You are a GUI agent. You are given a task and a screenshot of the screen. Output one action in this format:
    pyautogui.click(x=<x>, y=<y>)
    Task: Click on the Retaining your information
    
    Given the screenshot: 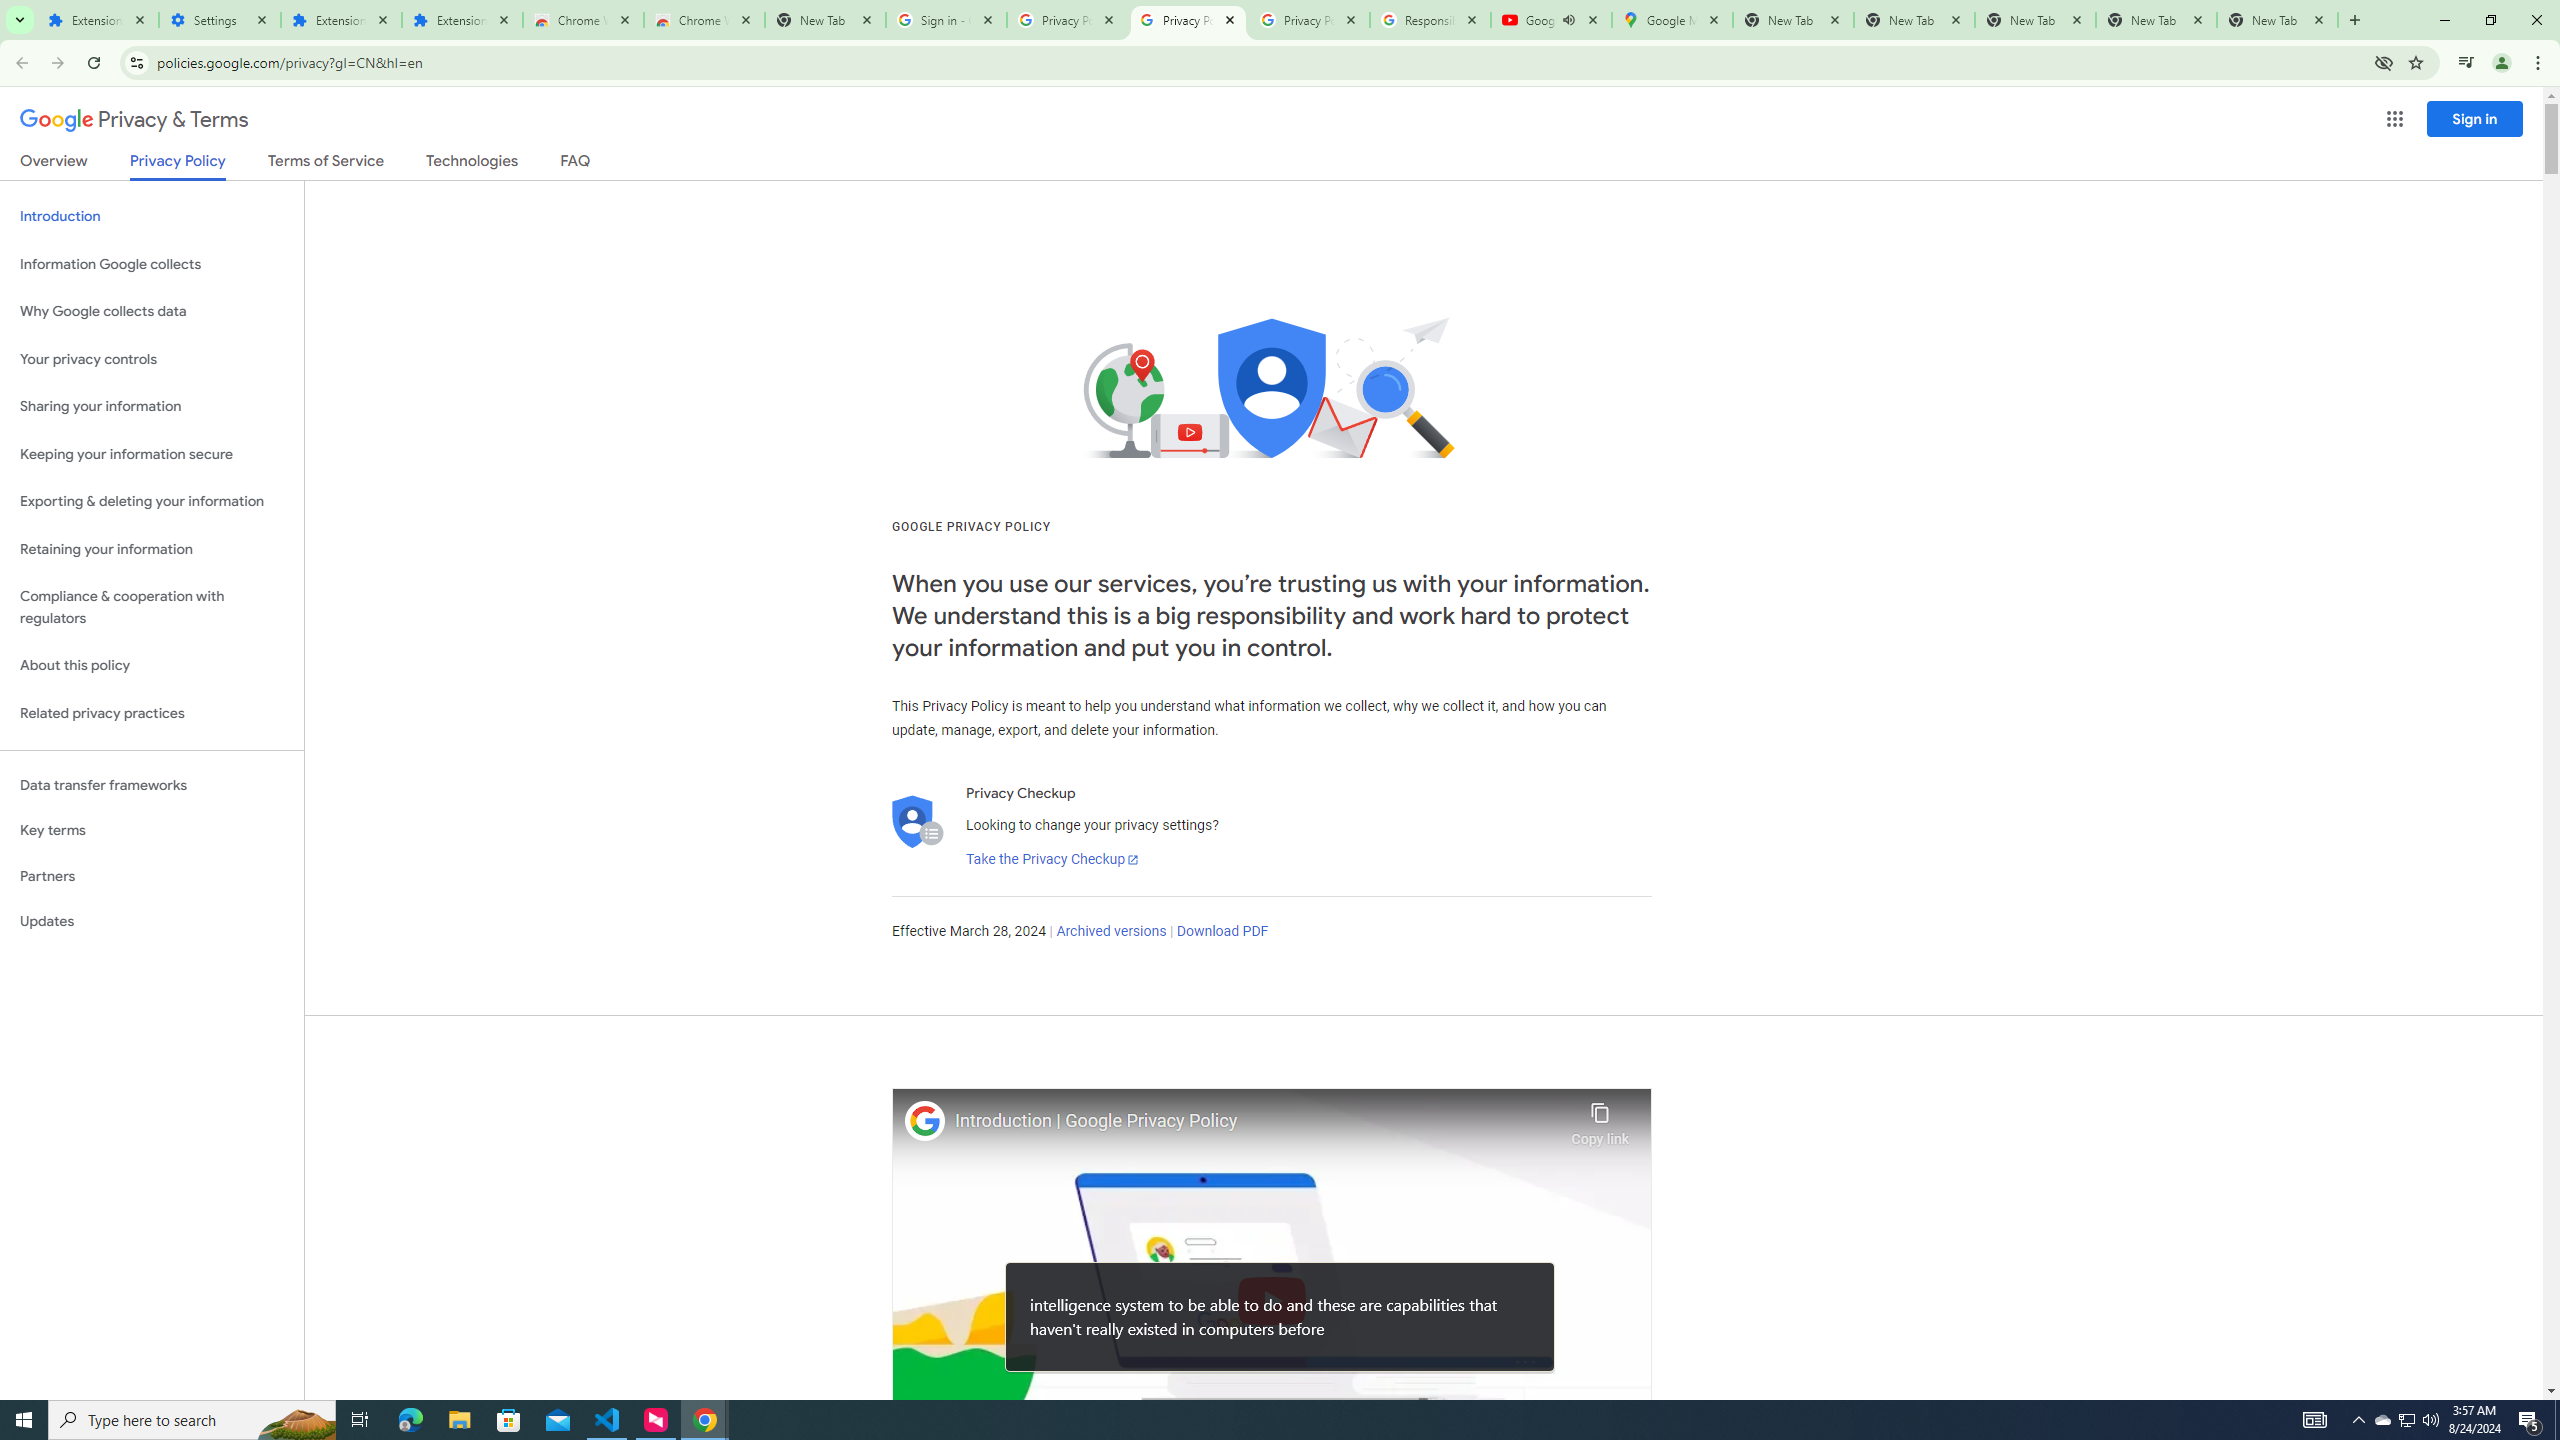 What is the action you would take?
    pyautogui.click(x=152, y=550)
    